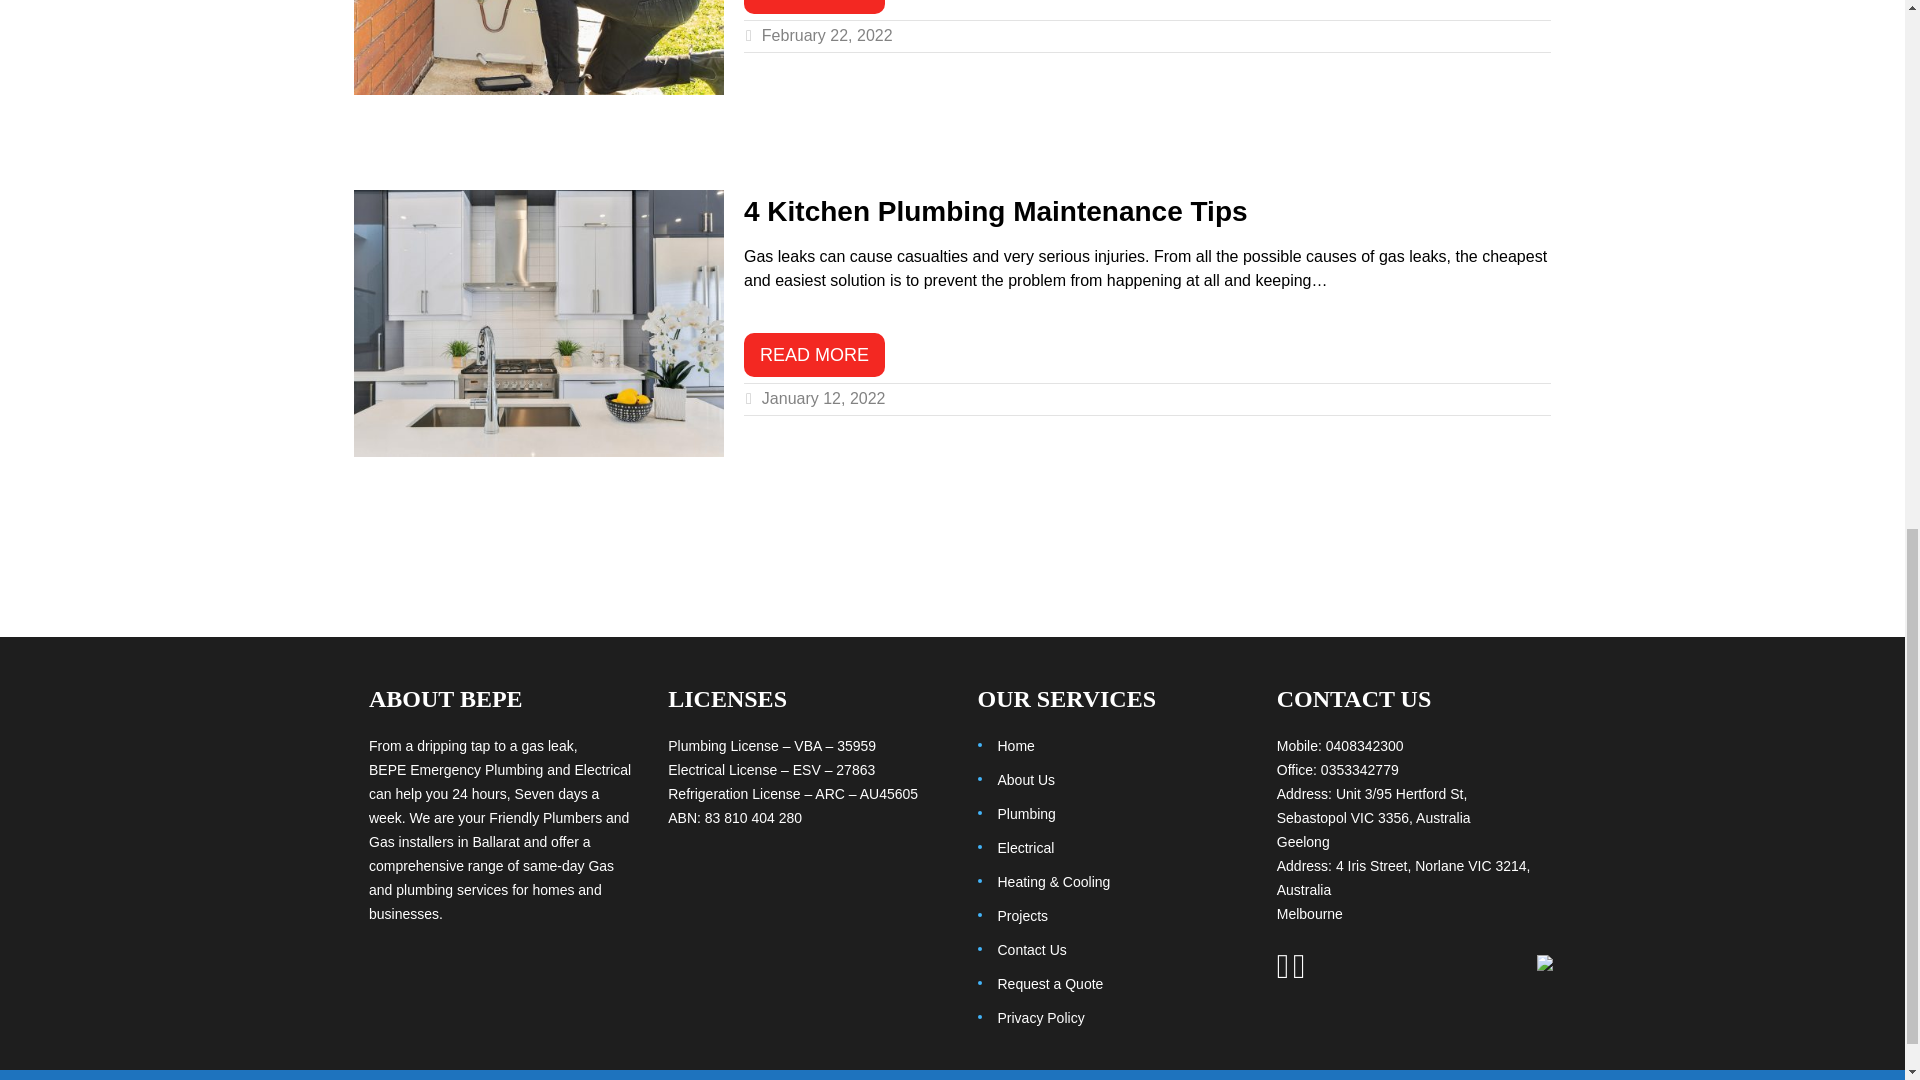 The width and height of the screenshot is (1920, 1080). I want to click on Permalink to Tips on Finding the Right Plumber, so click(814, 7).